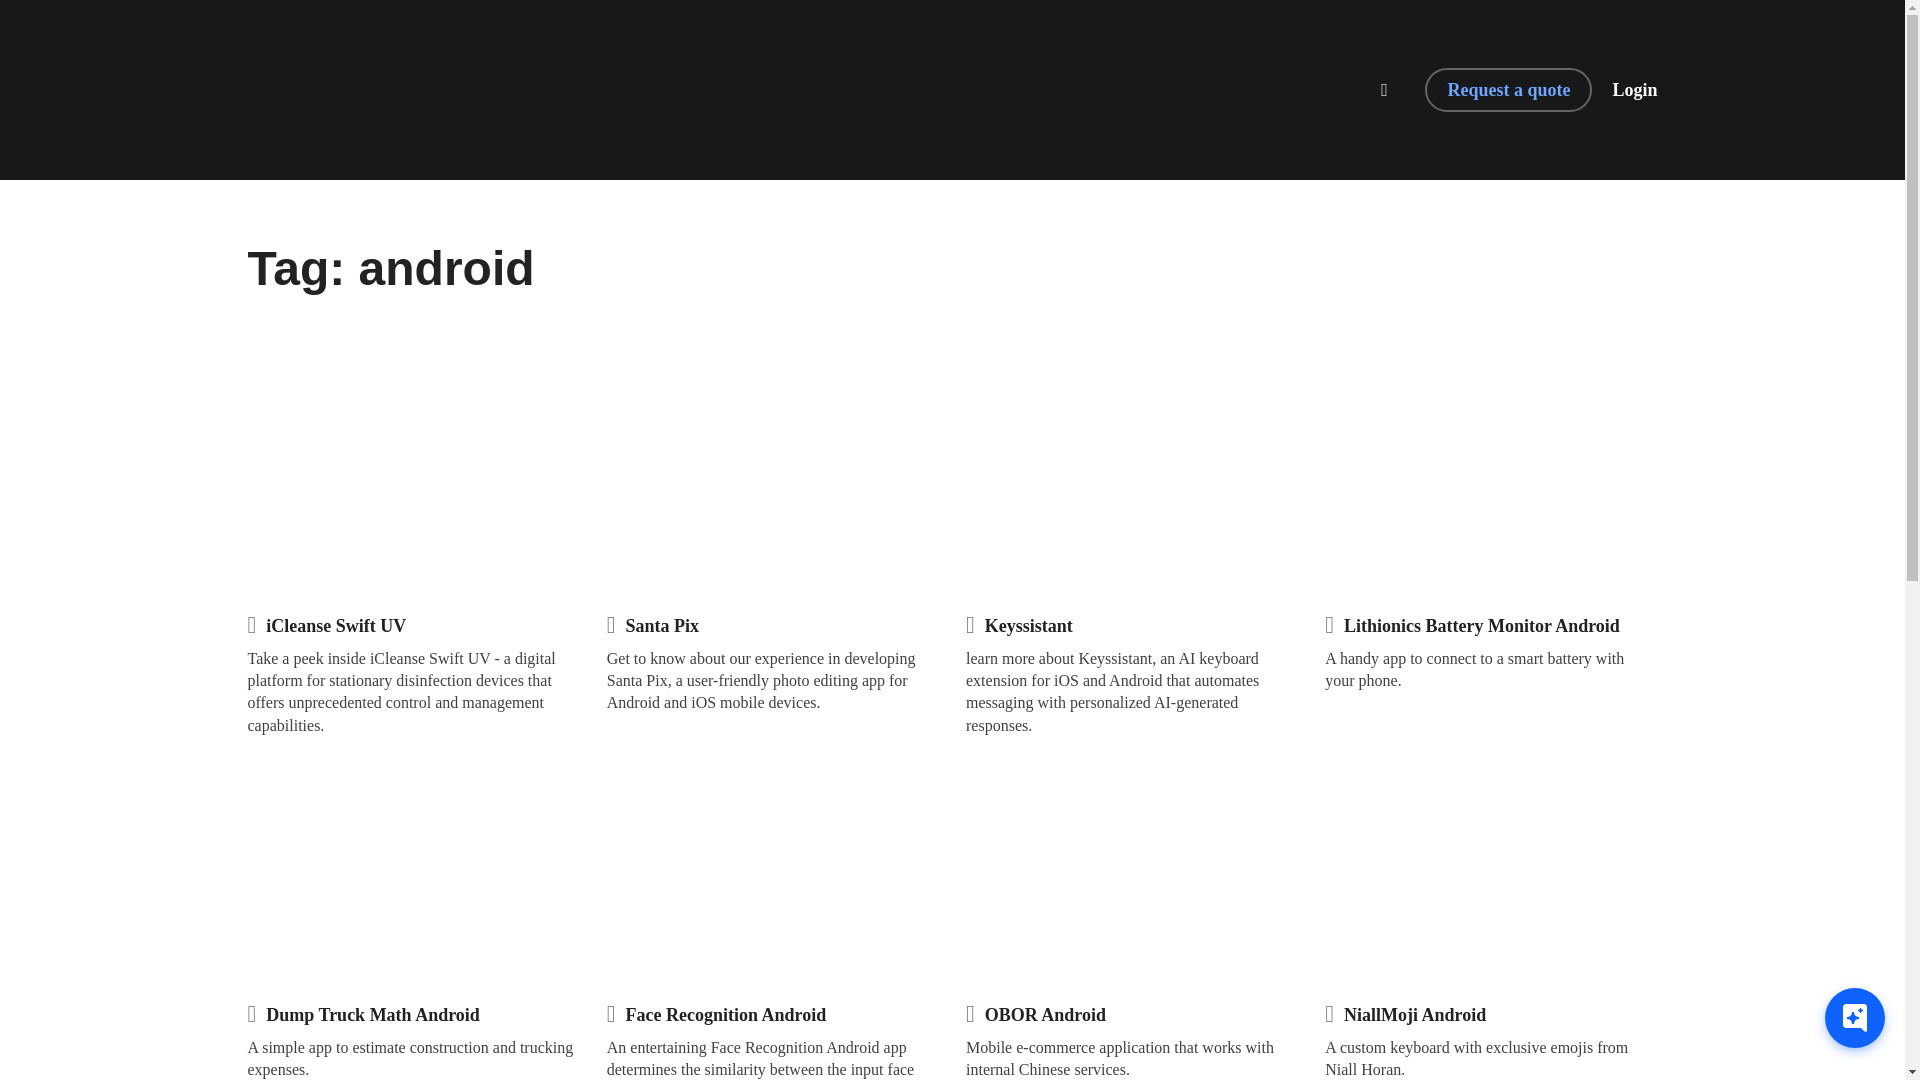 Image resolution: width=1920 pixels, height=1080 pixels. What do you see at coordinates (373, 1016) in the screenshot?
I see `Dump Truck Math Android` at bounding box center [373, 1016].